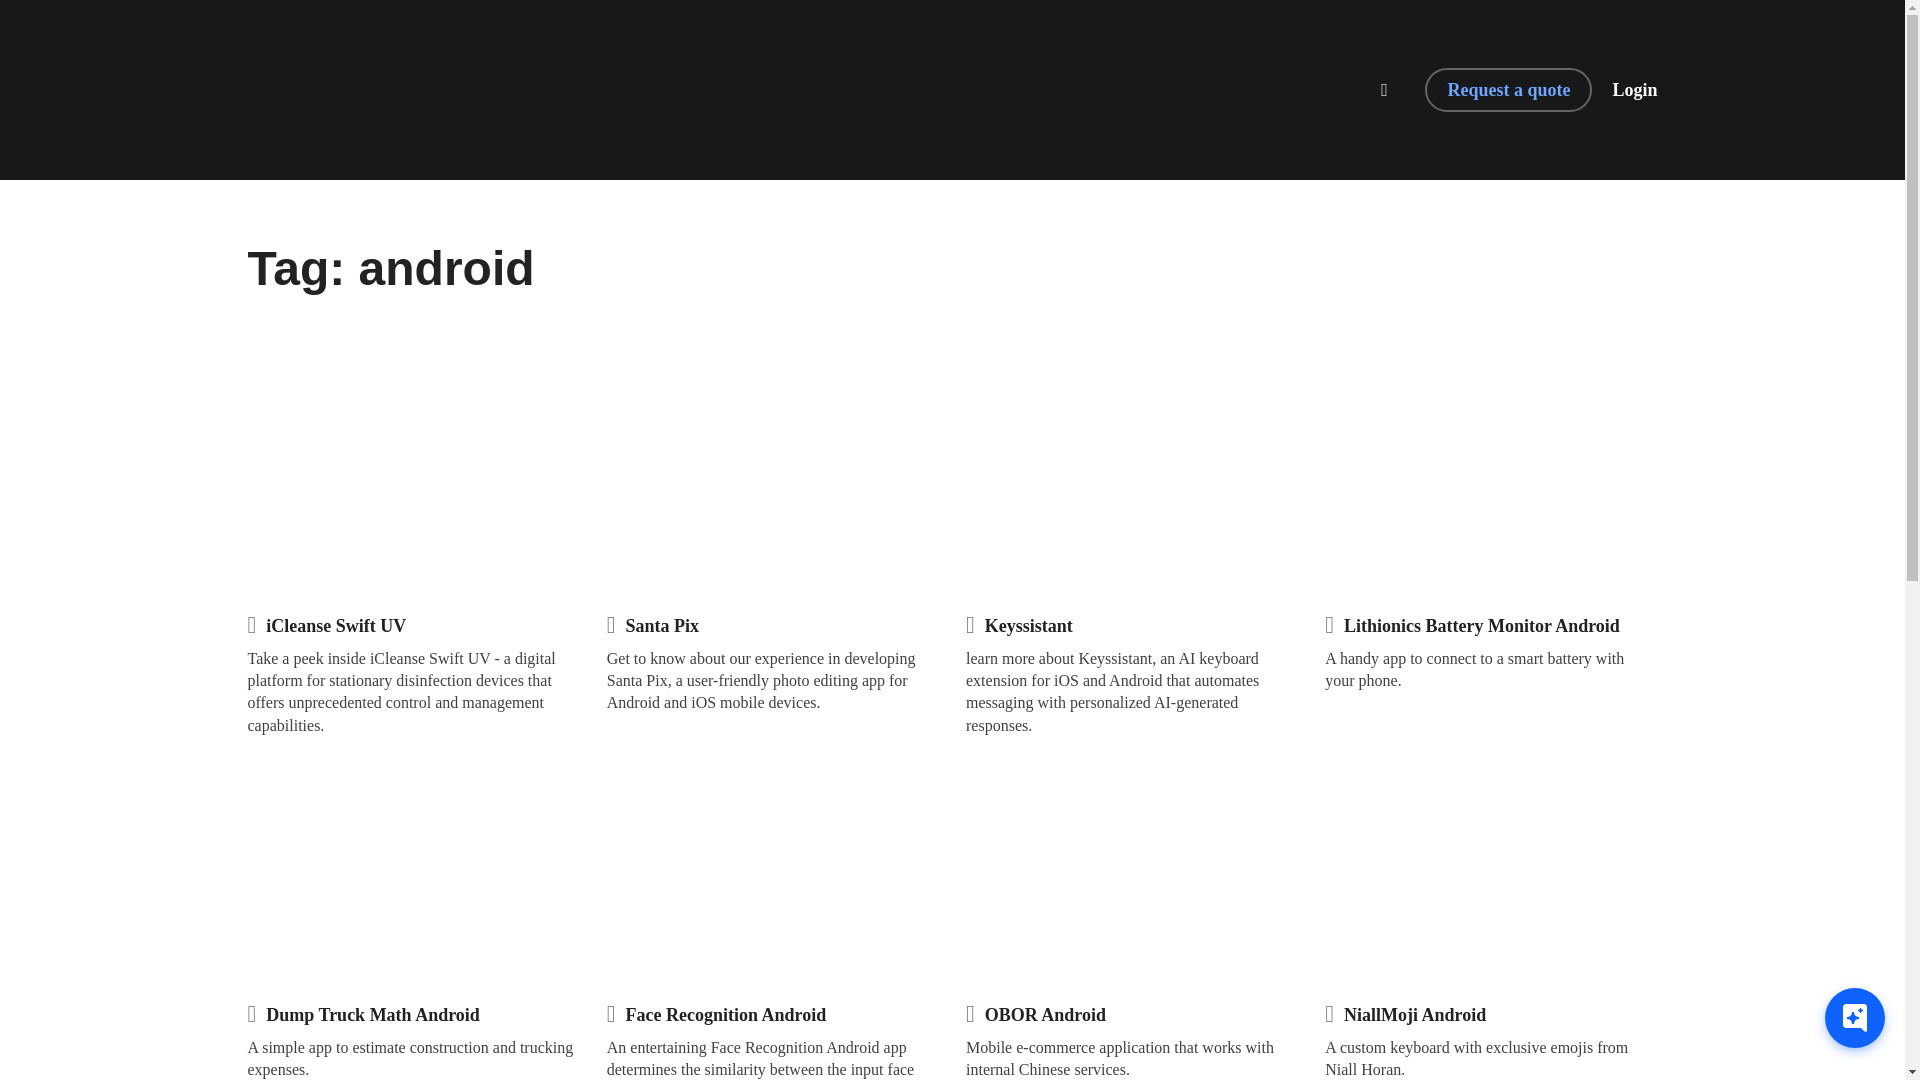 Image resolution: width=1920 pixels, height=1080 pixels. What do you see at coordinates (373, 1016) in the screenshot?
I see `Dump Truck Math Android` at bounding box center [373, 1016].